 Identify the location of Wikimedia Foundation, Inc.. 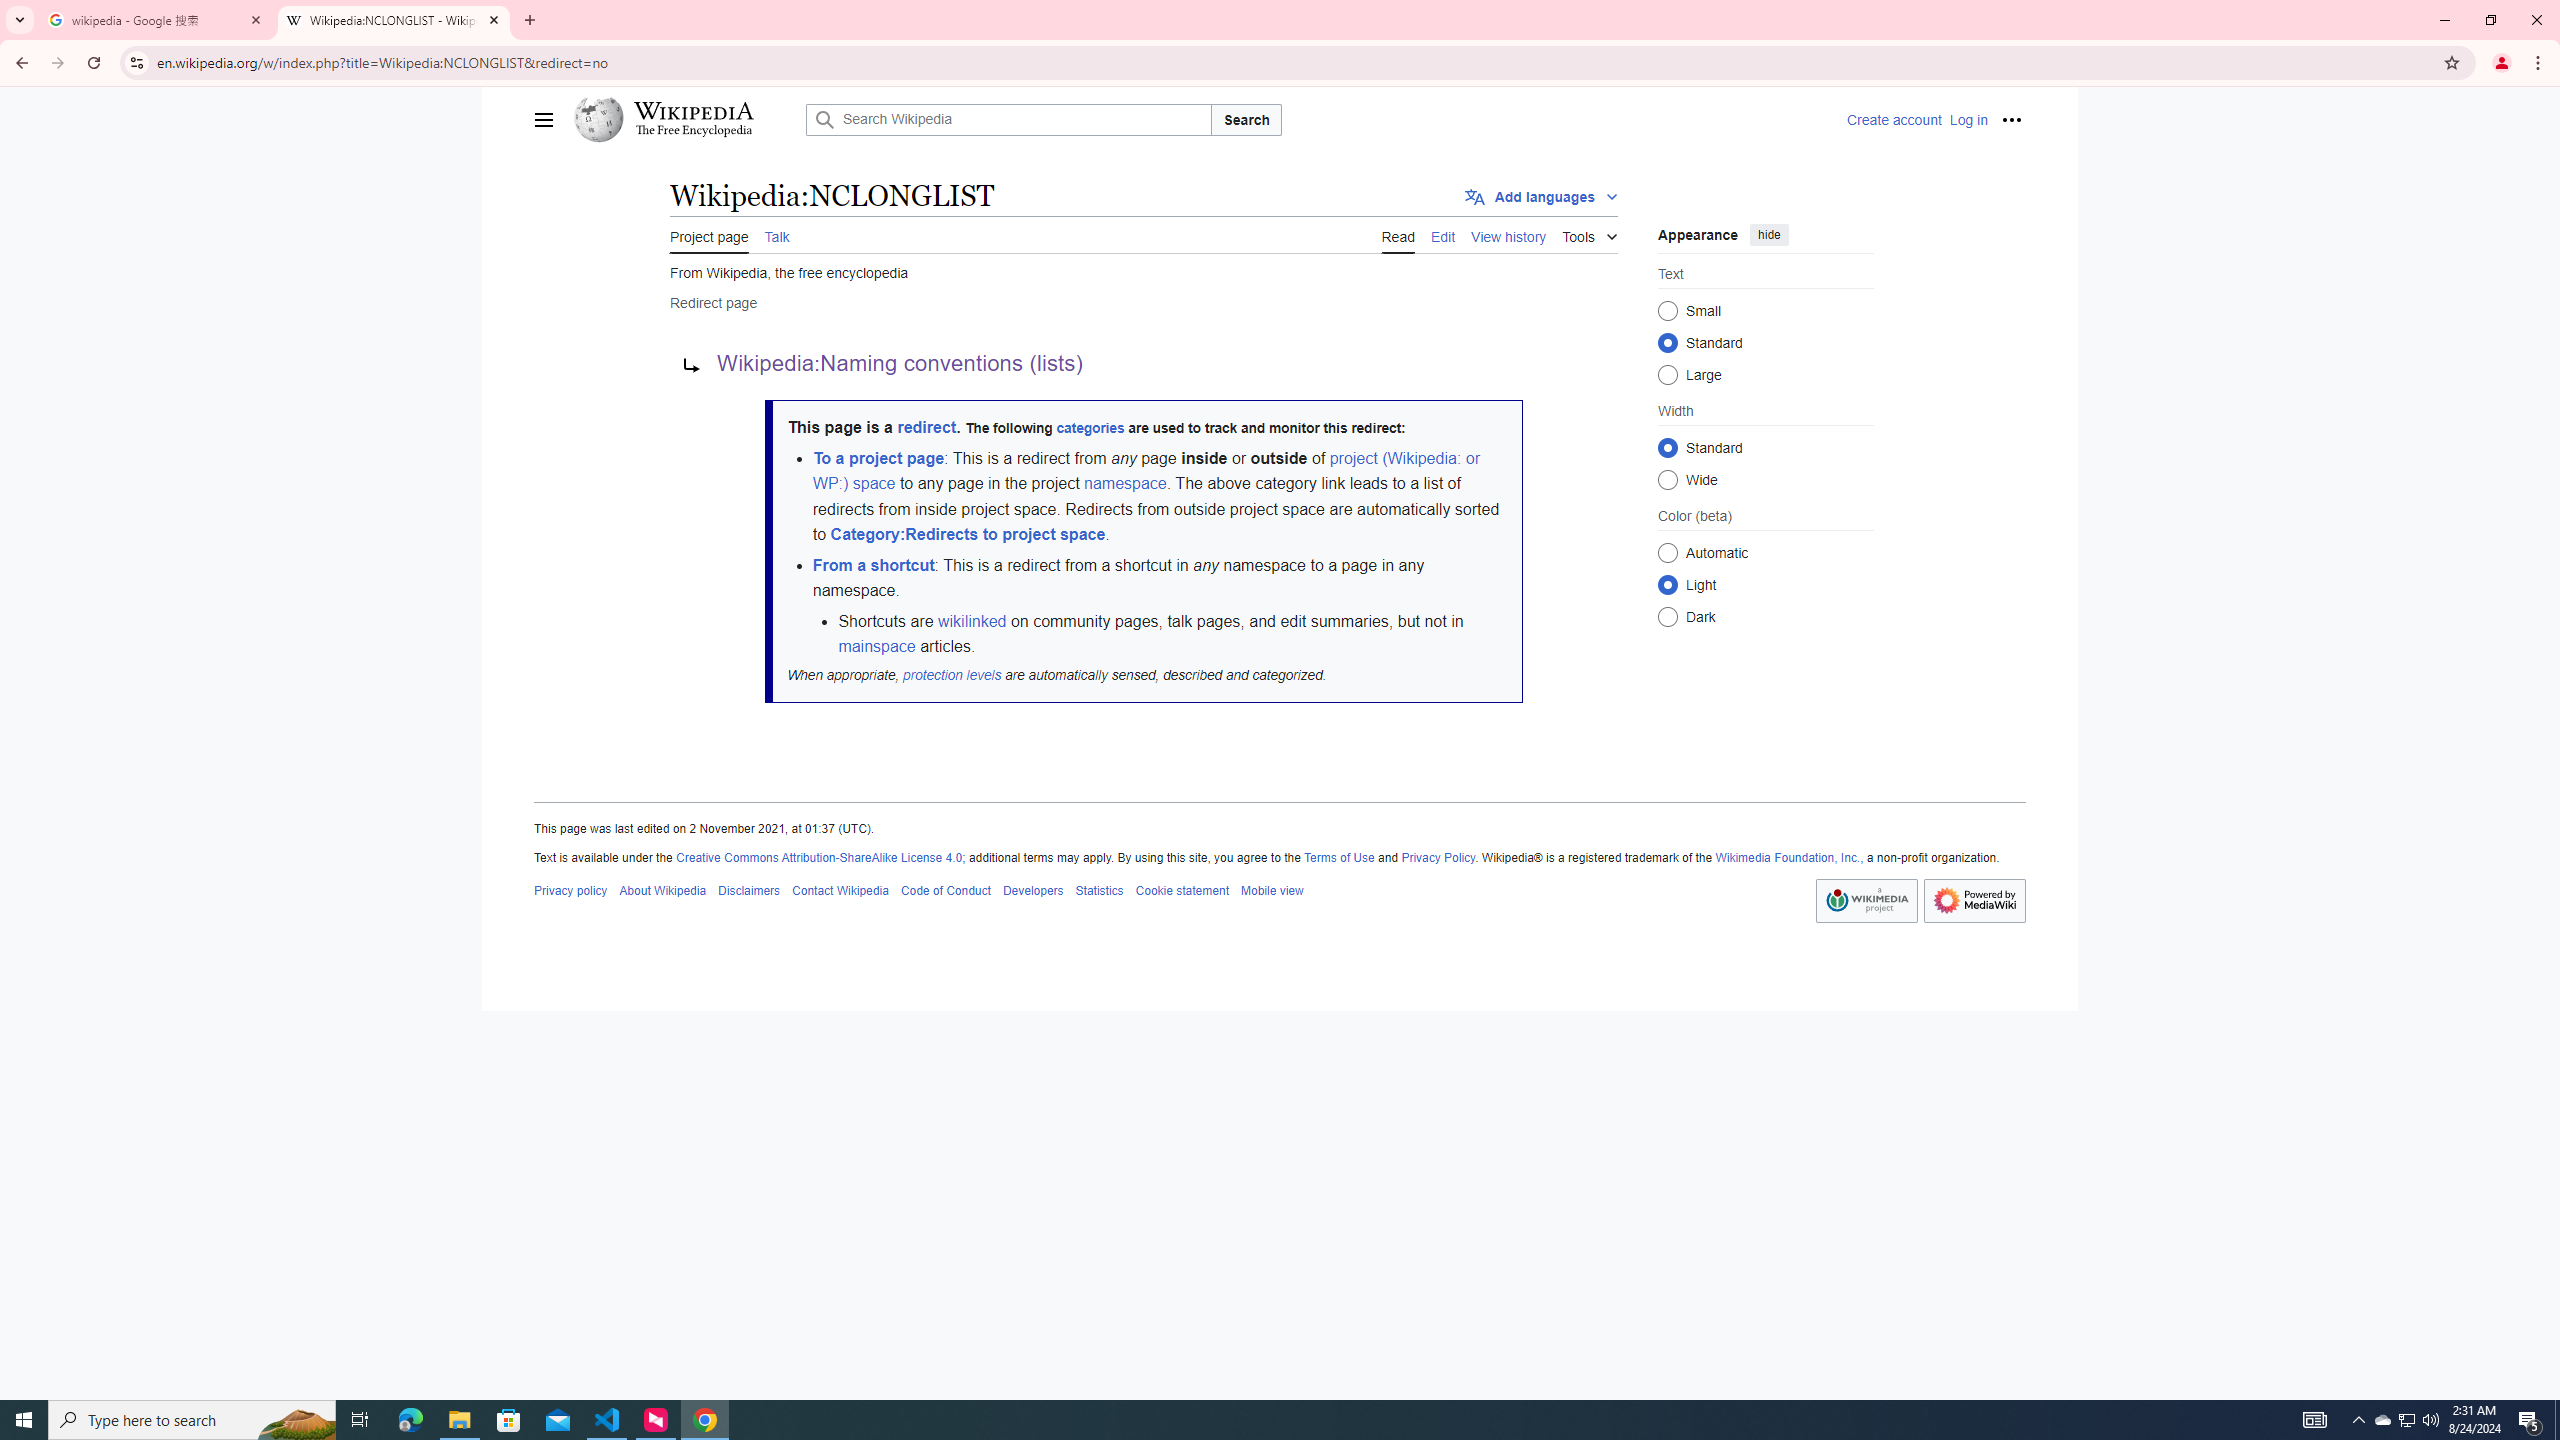
(1788, 858).